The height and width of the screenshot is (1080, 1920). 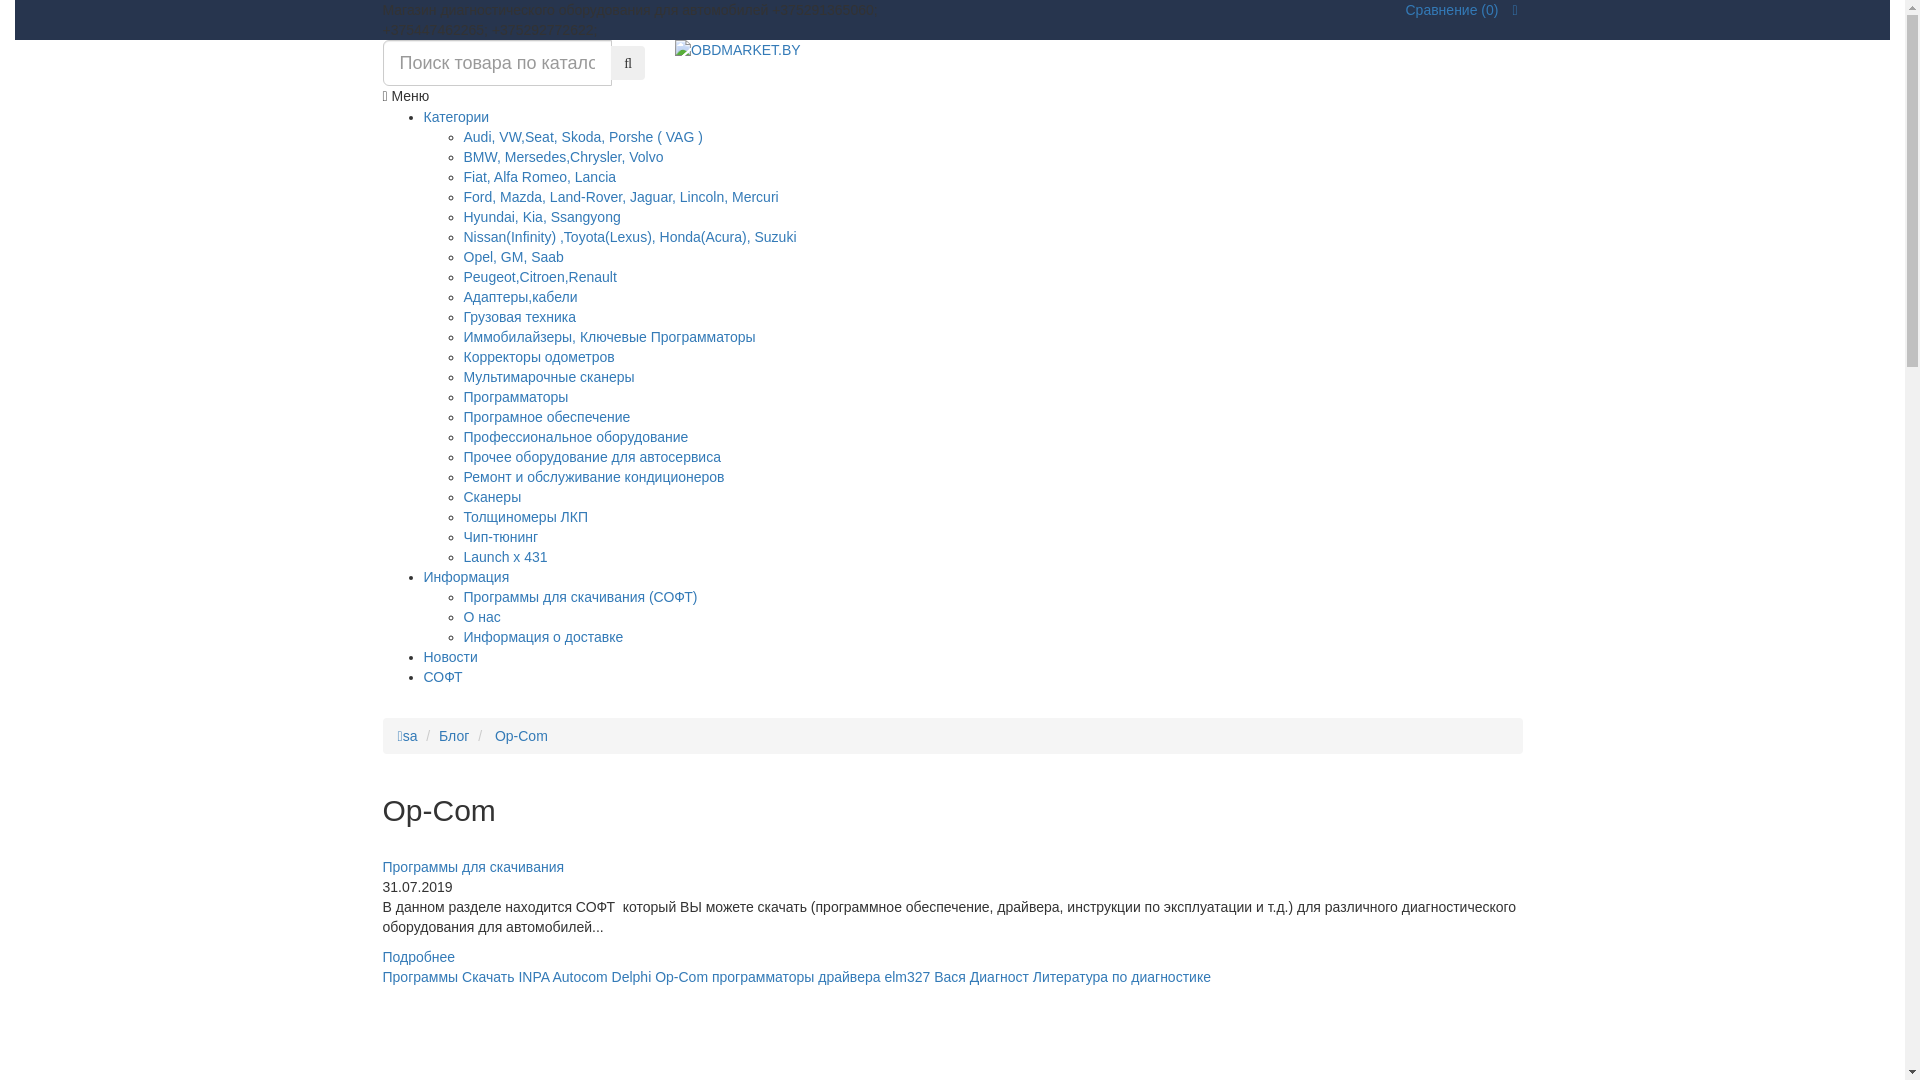 I want to click on OBDMARKET.BY, so click(x=952, y=50).